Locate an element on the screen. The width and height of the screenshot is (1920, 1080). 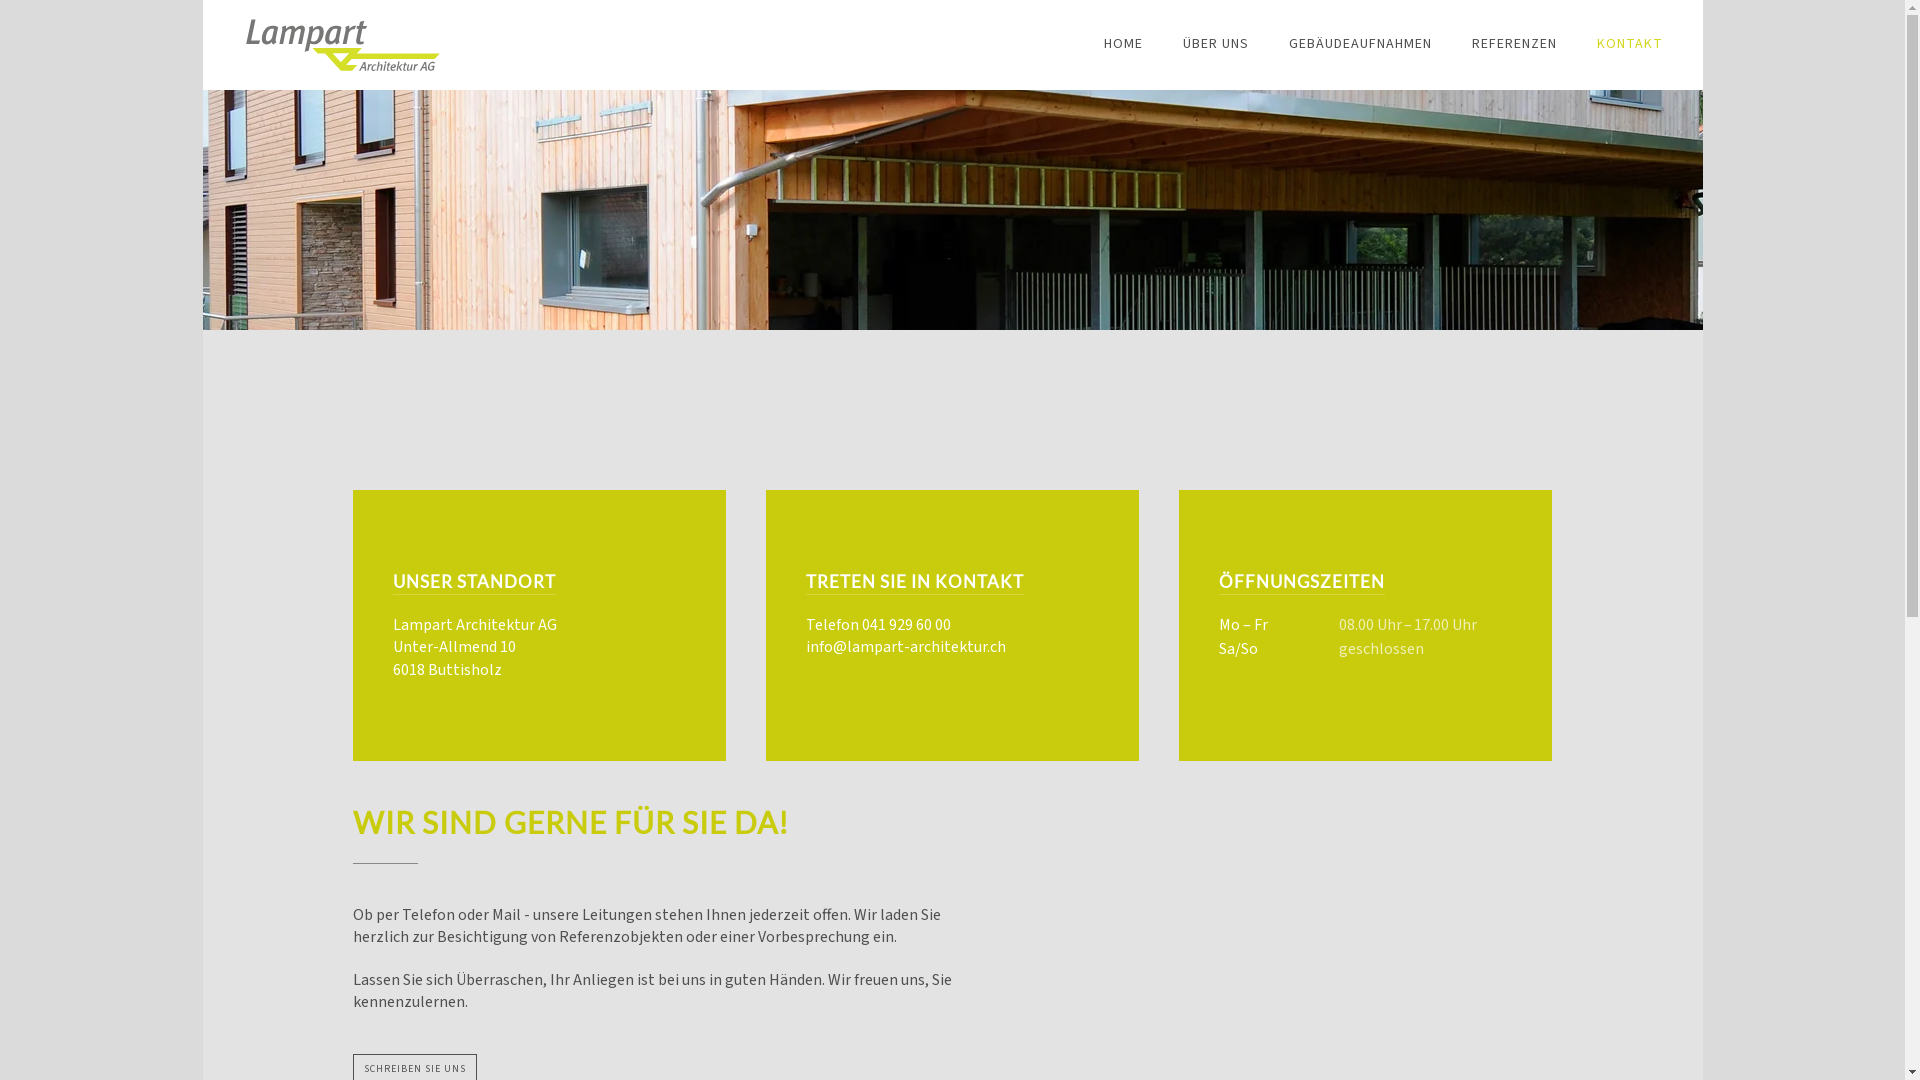
KONTAKT is located at coordinates (1629, 45).